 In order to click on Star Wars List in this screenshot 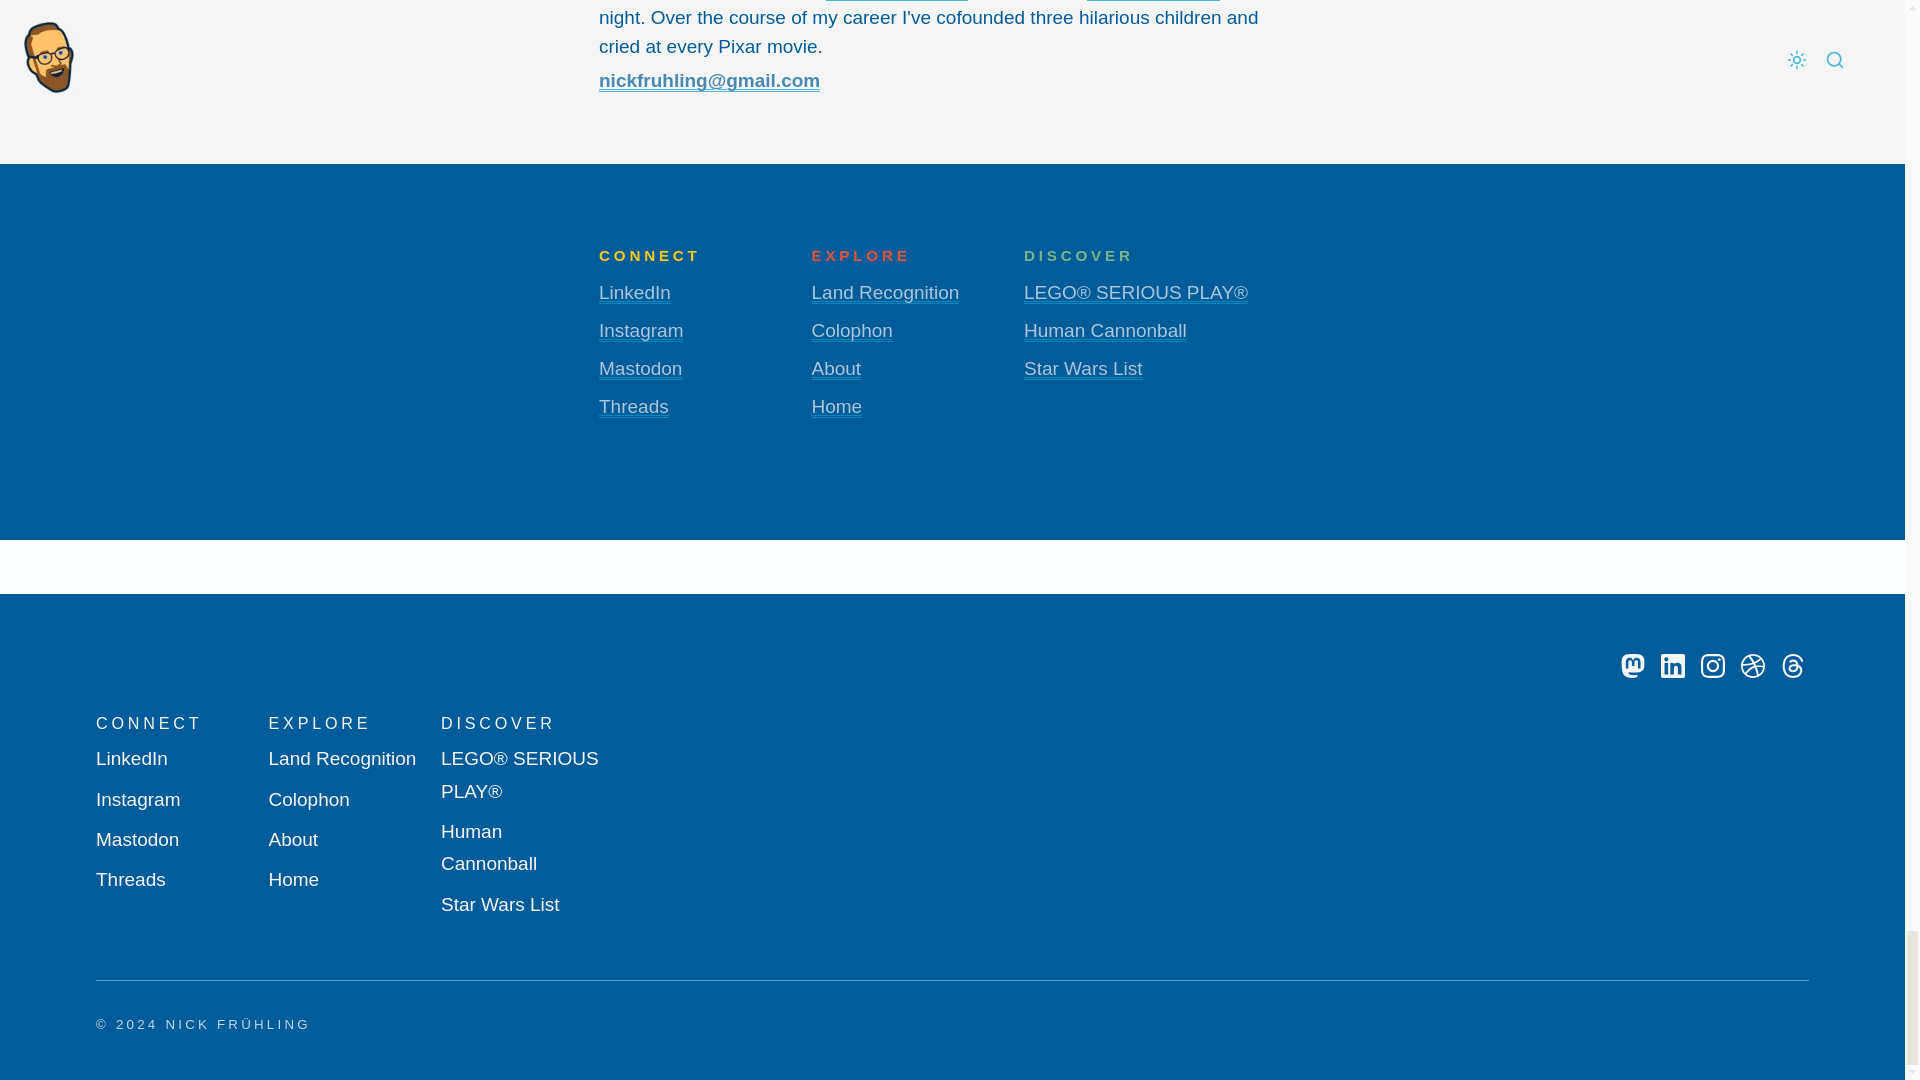, I will do `click(1082, 368)`.